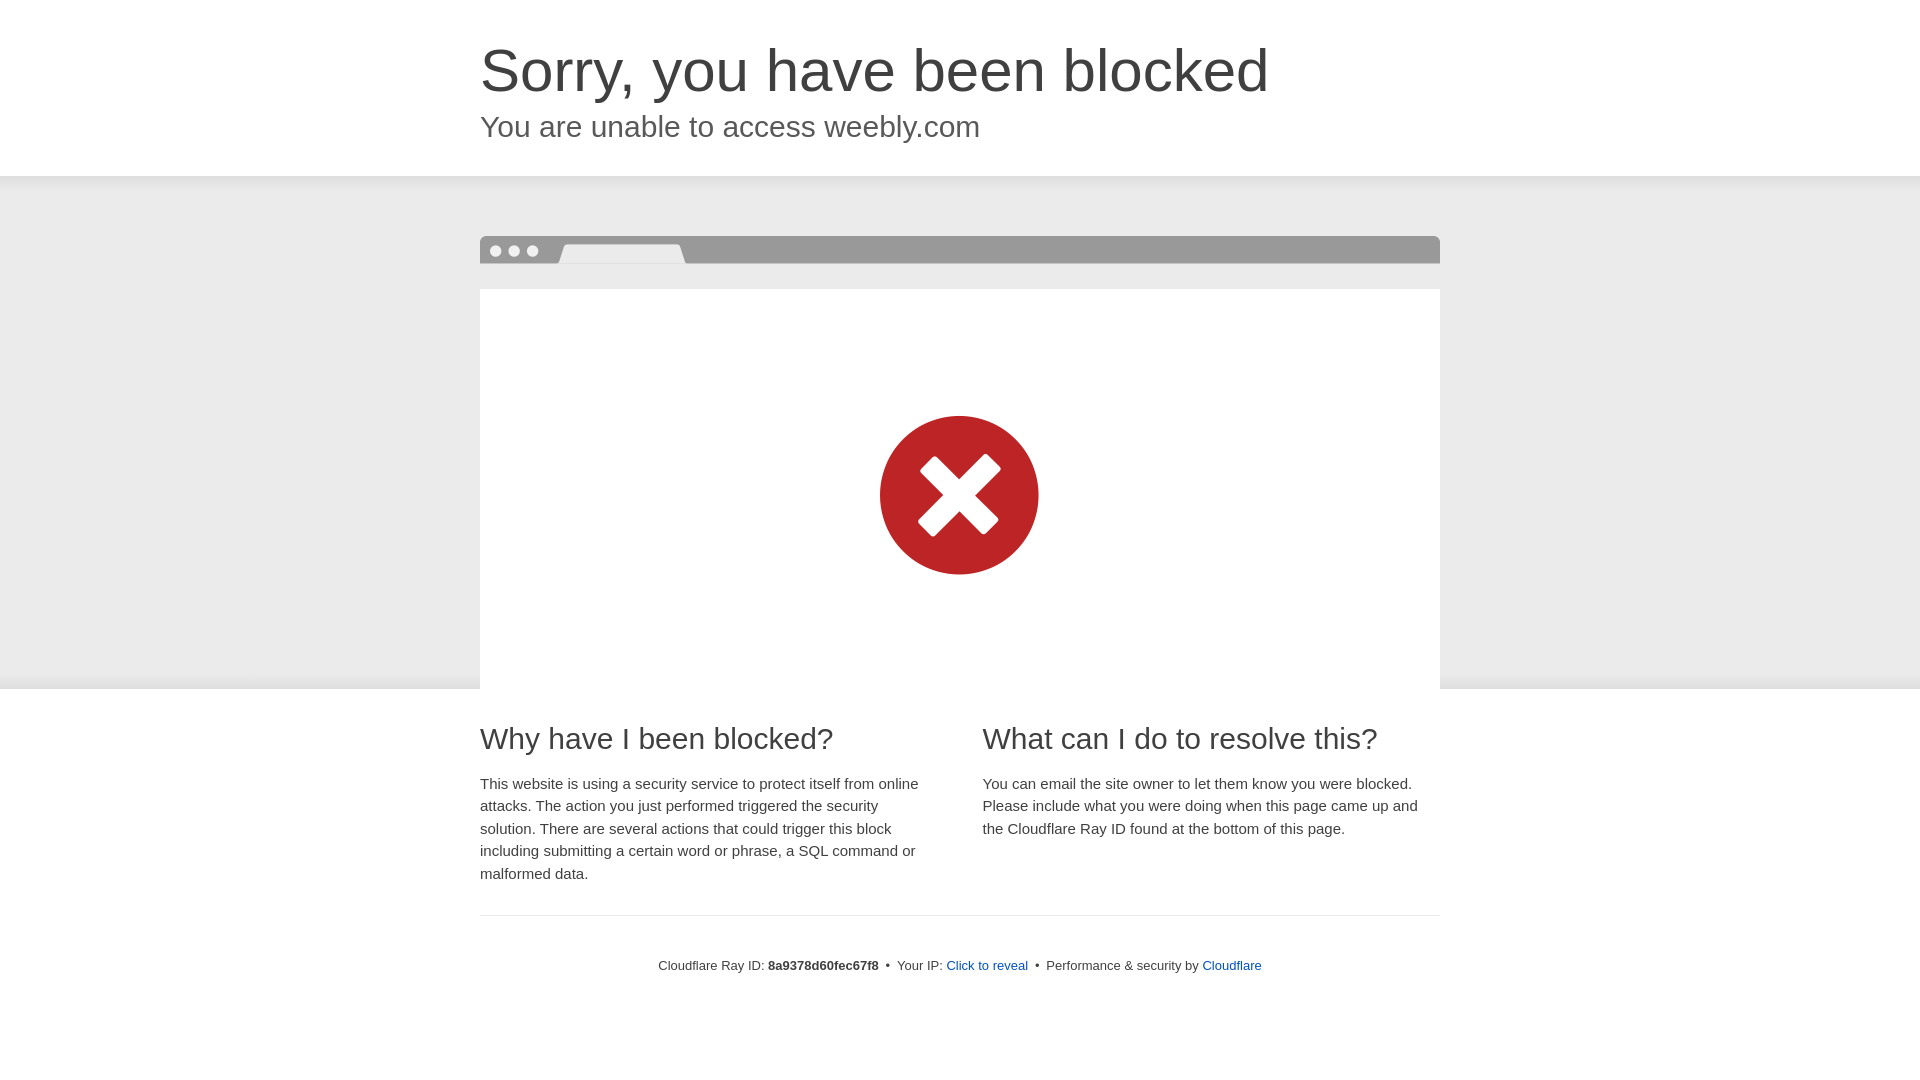 This screenshot has height=1080, width=1920. I want to click on Click to reveal, so click(986, 966).